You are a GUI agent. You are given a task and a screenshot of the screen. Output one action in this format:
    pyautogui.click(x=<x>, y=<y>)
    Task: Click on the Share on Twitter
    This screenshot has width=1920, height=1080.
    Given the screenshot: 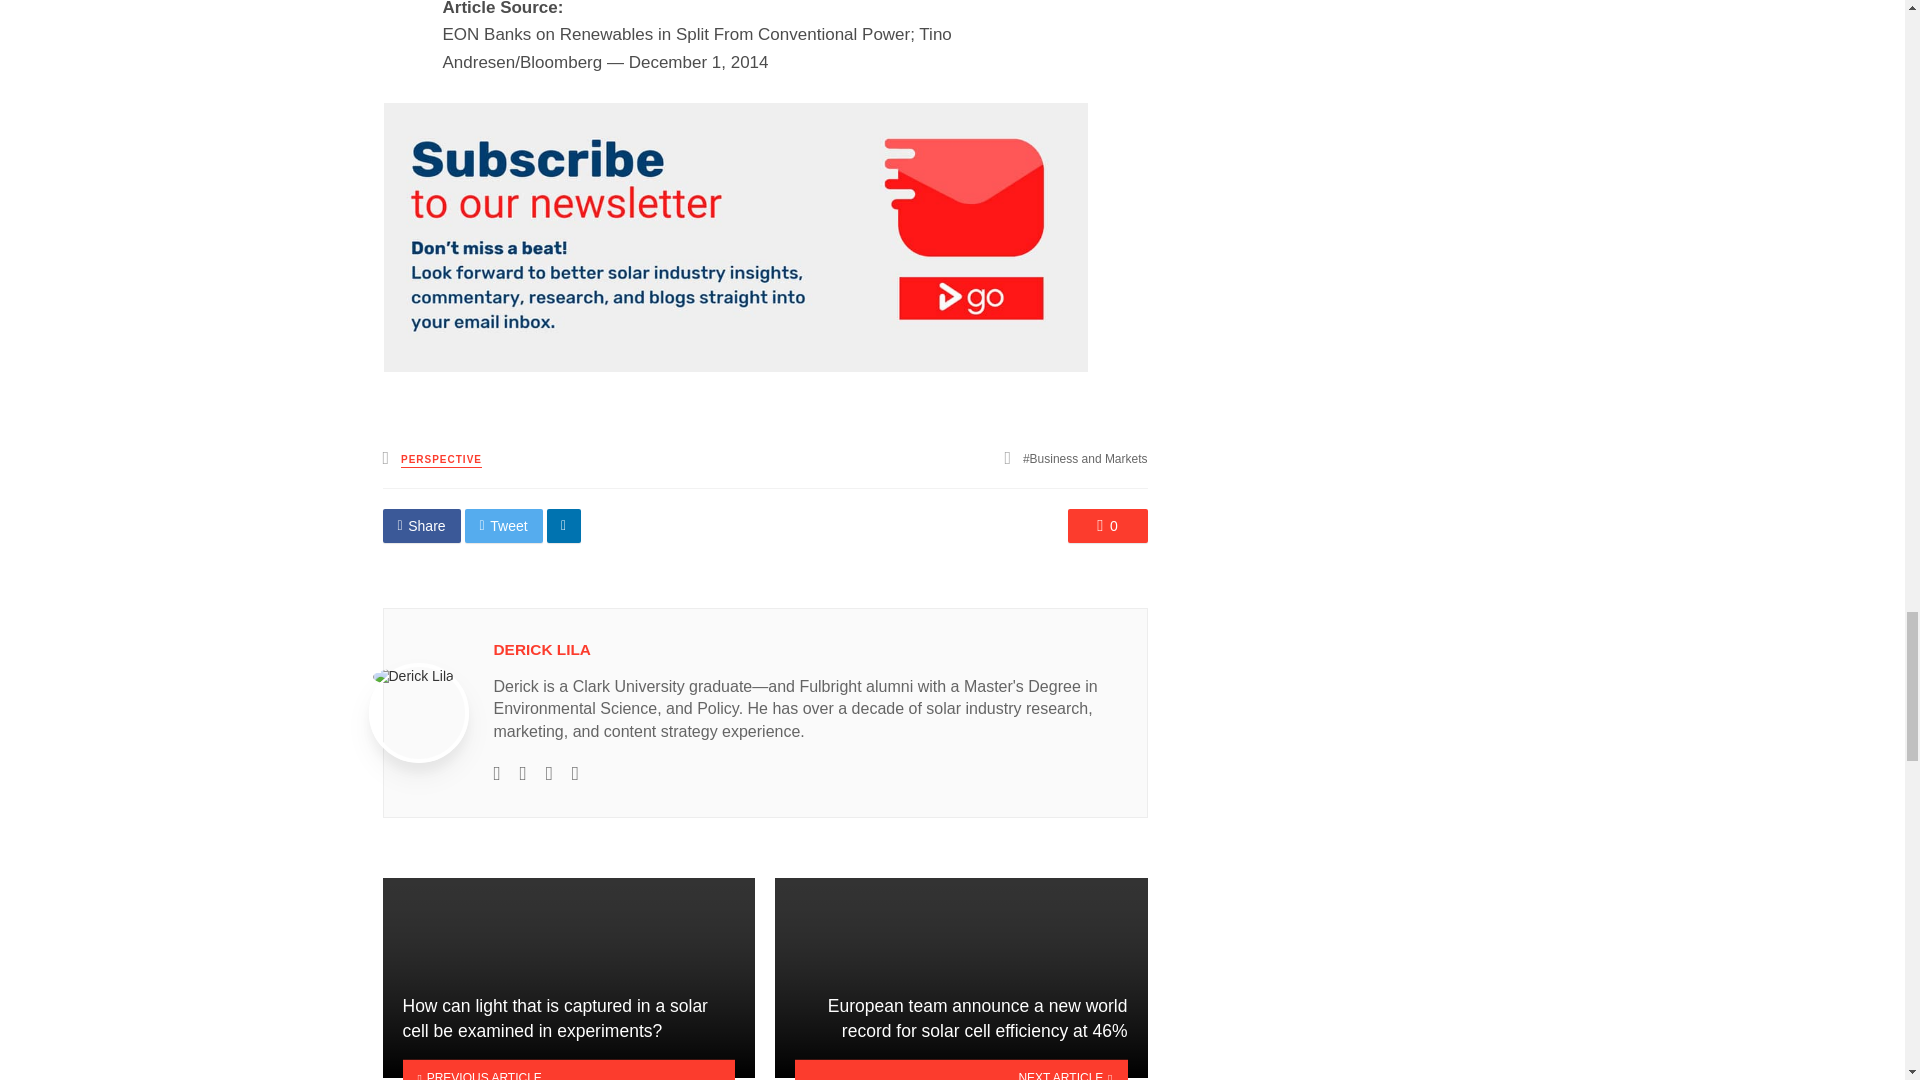 What is the action you would take?
    pyautogui.click(x=504, y=526)
    